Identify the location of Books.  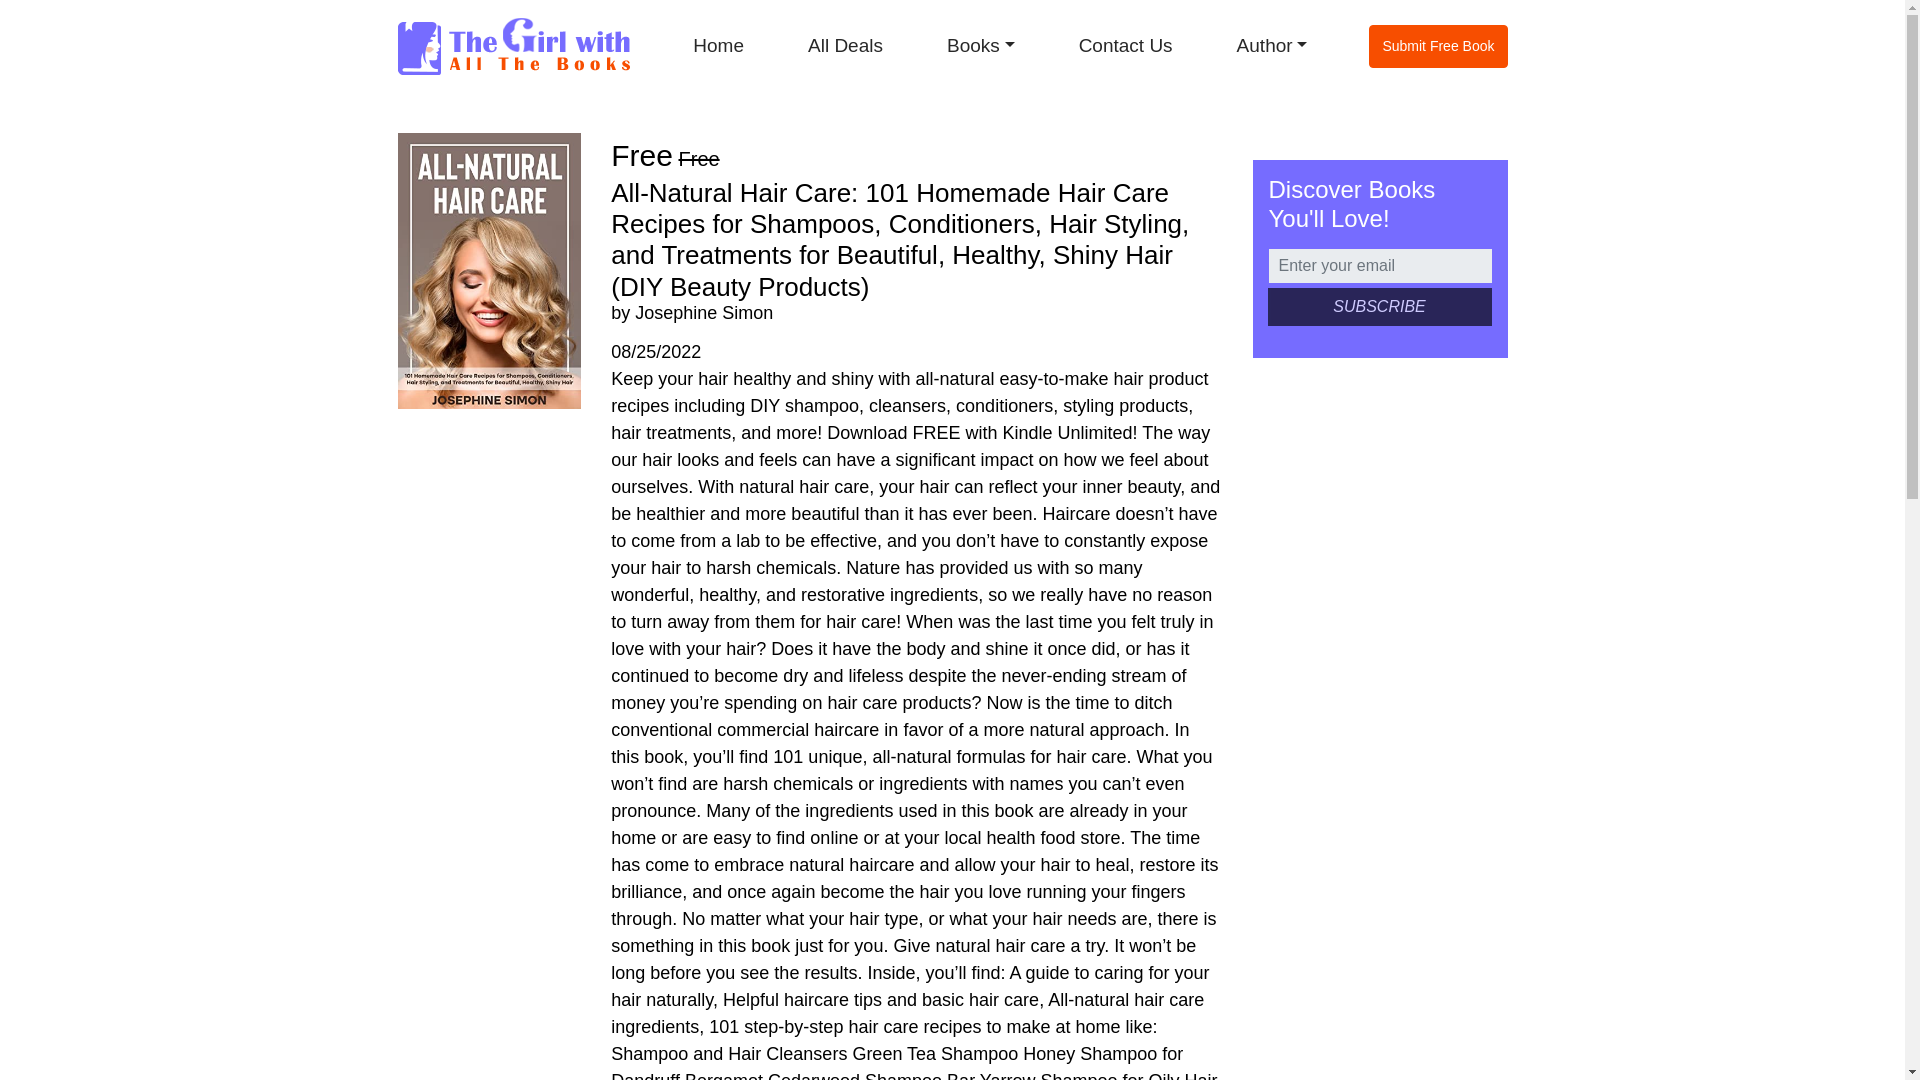
(980, 46).